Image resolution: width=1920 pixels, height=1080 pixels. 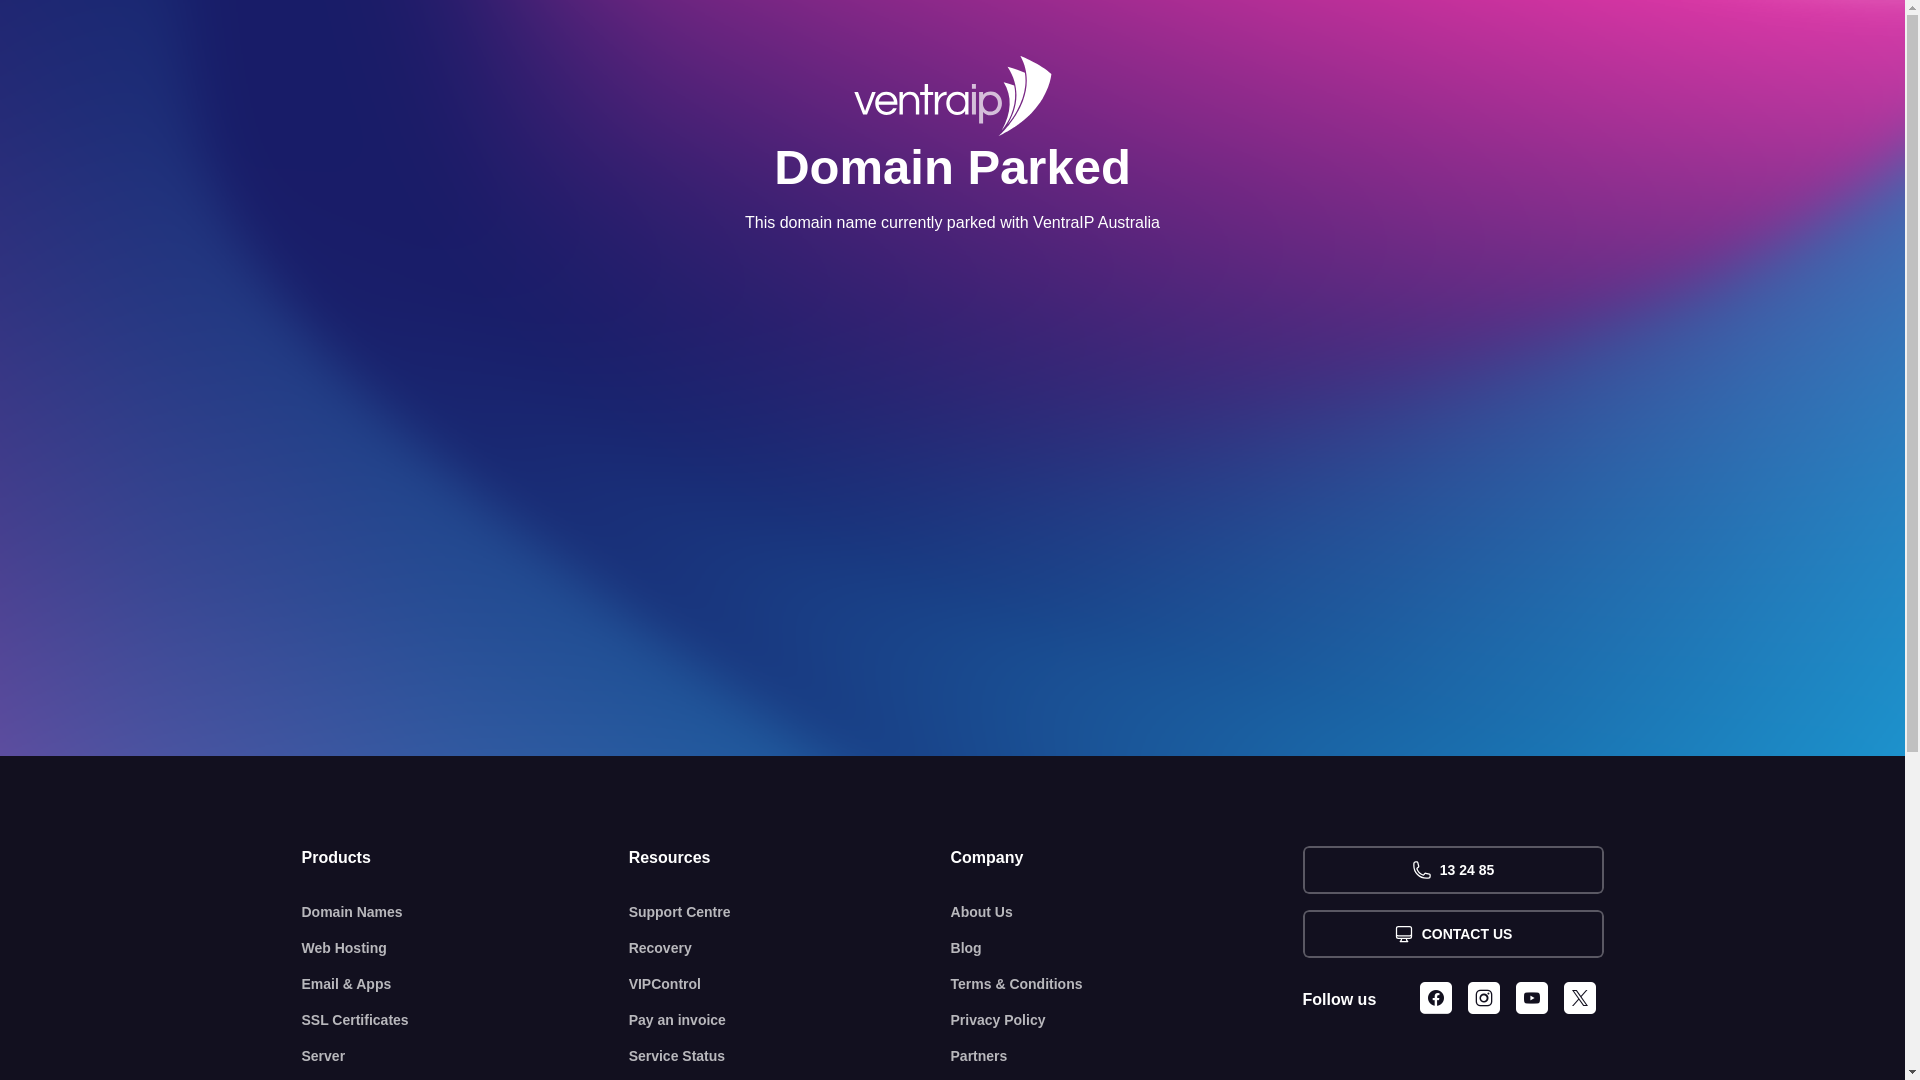 I want to click on Support Centre, so click(x=790, y=912).